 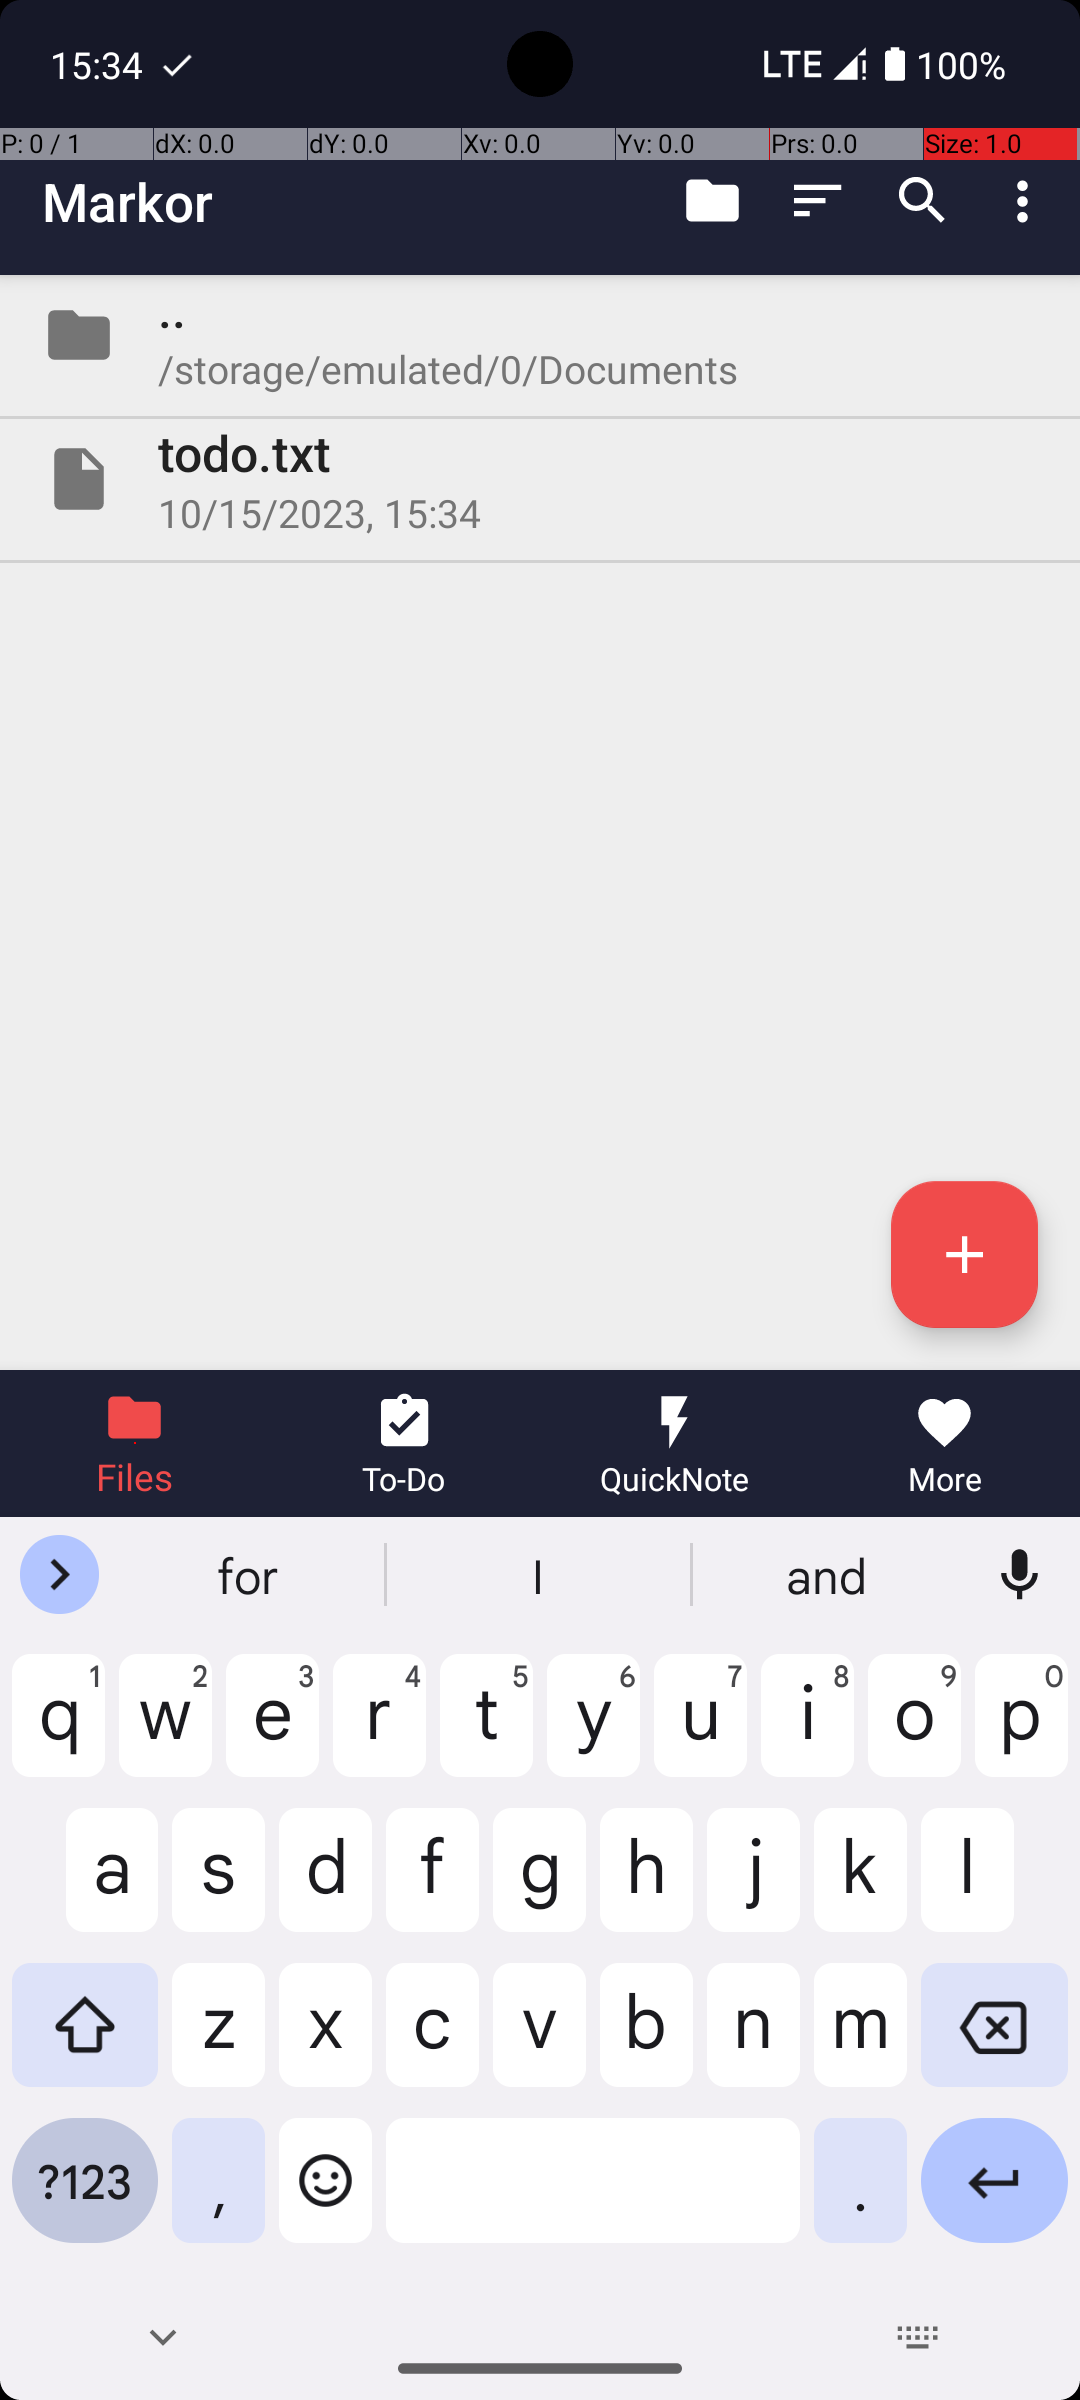 What do you see at coordinates (829, 1575) in the screenshot?
I see `and` at bounding box center [829, 1575].